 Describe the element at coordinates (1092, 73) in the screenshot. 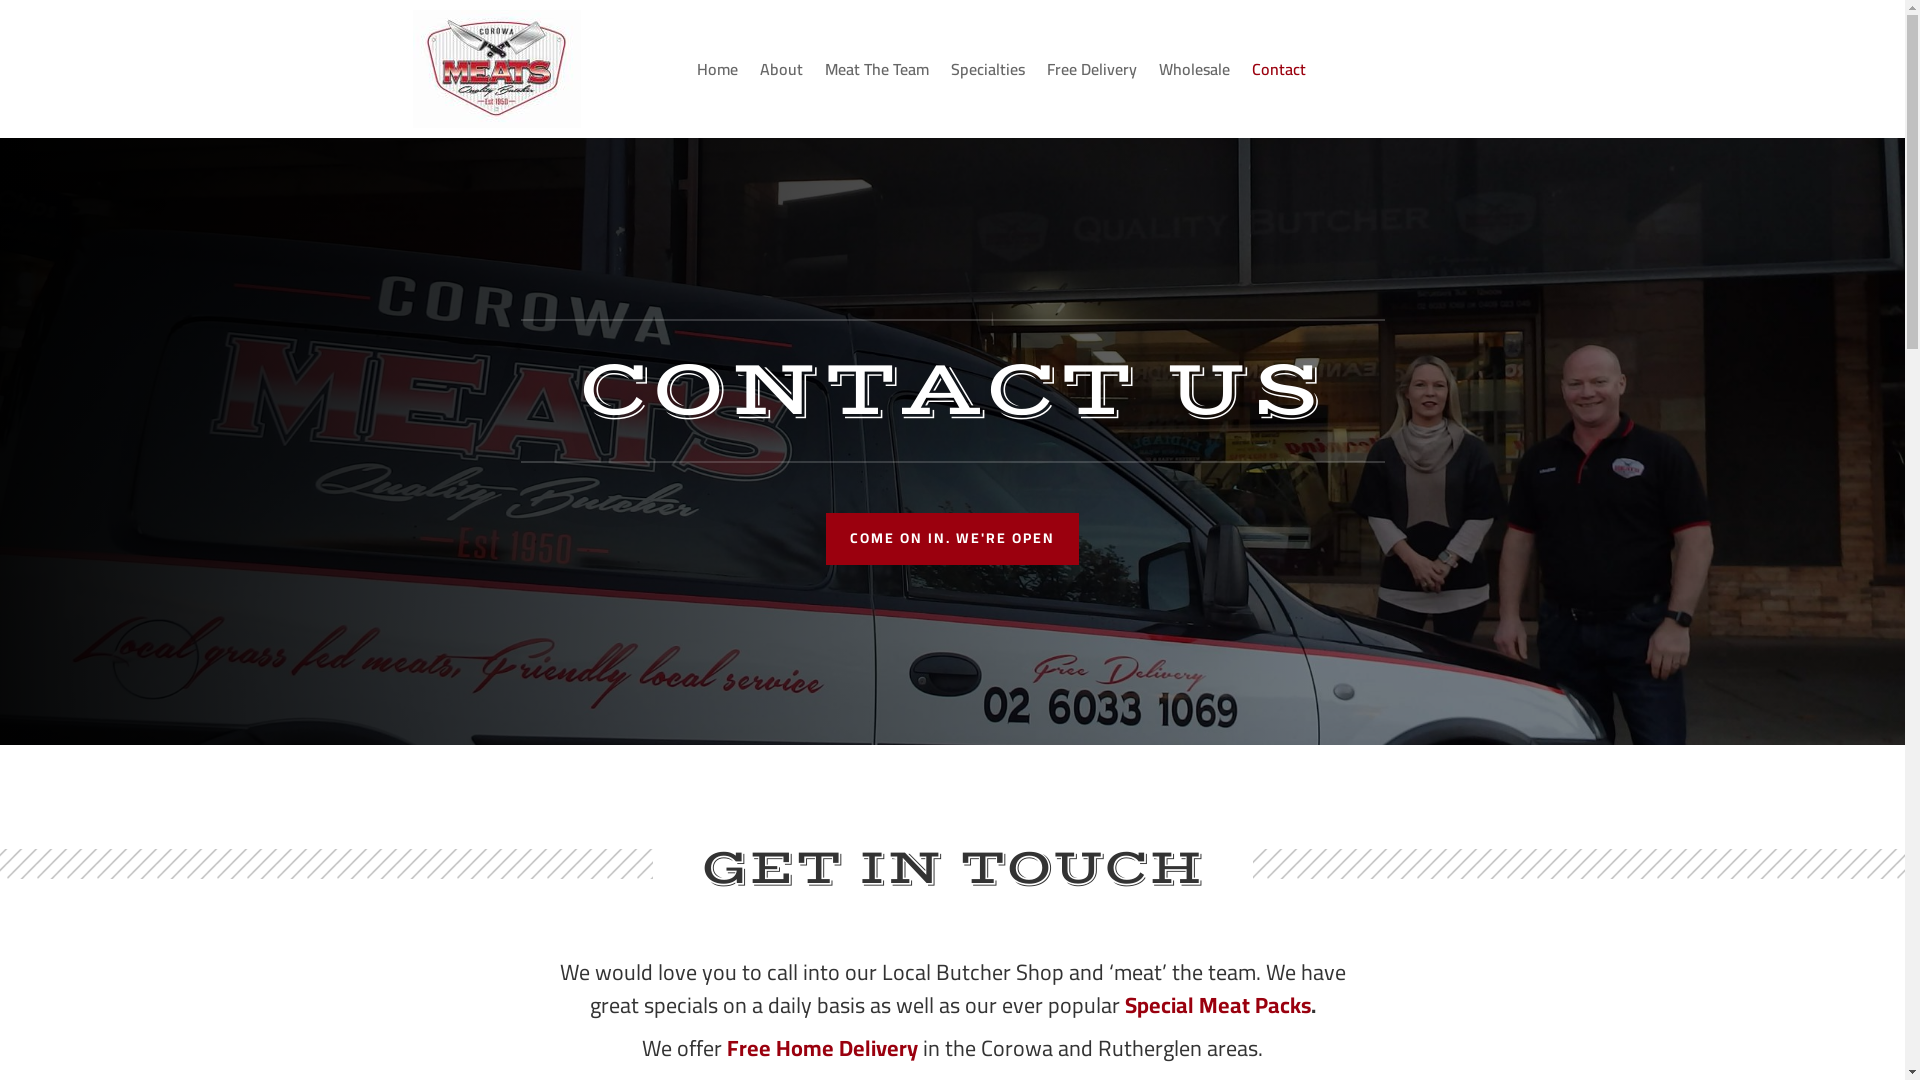

I see `Free Delivery` at that location.